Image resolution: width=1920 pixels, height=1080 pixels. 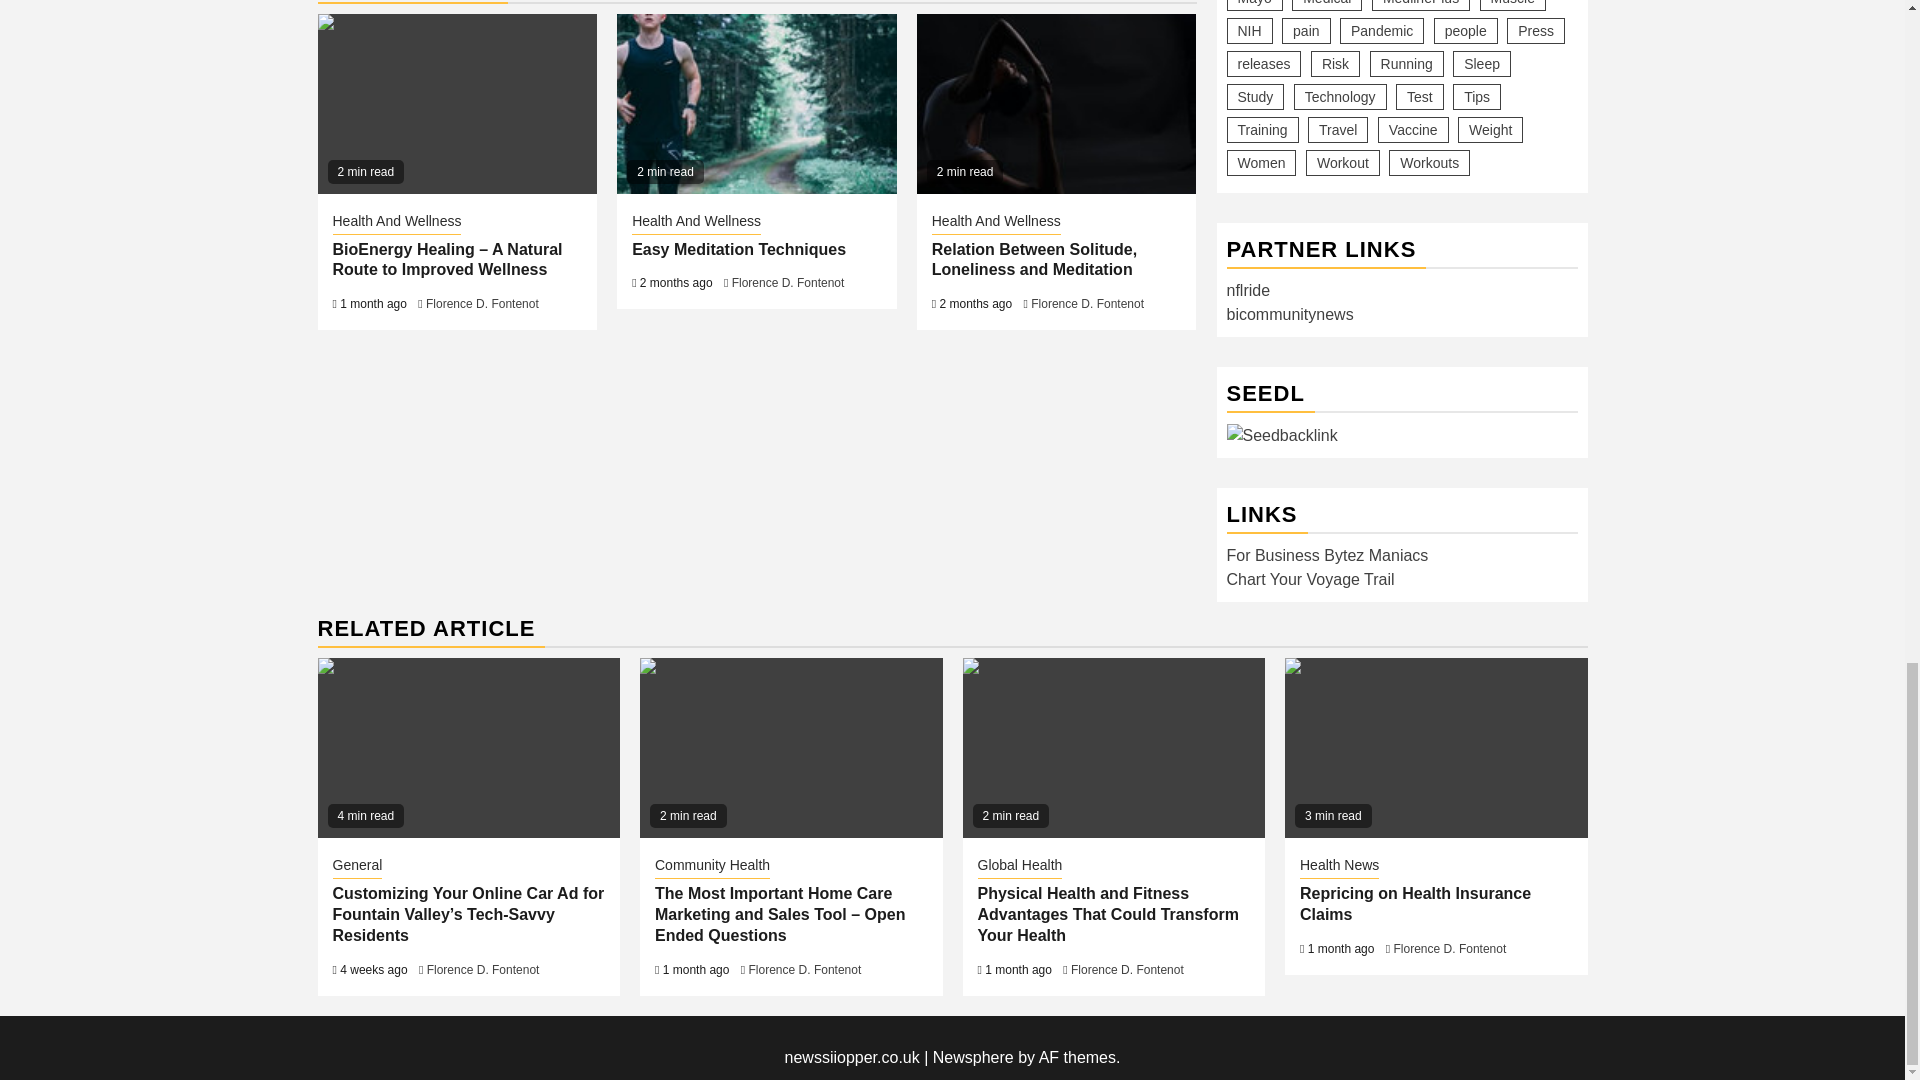 I want to click on Florence D. Fontenot, so click(x=788, y=283).